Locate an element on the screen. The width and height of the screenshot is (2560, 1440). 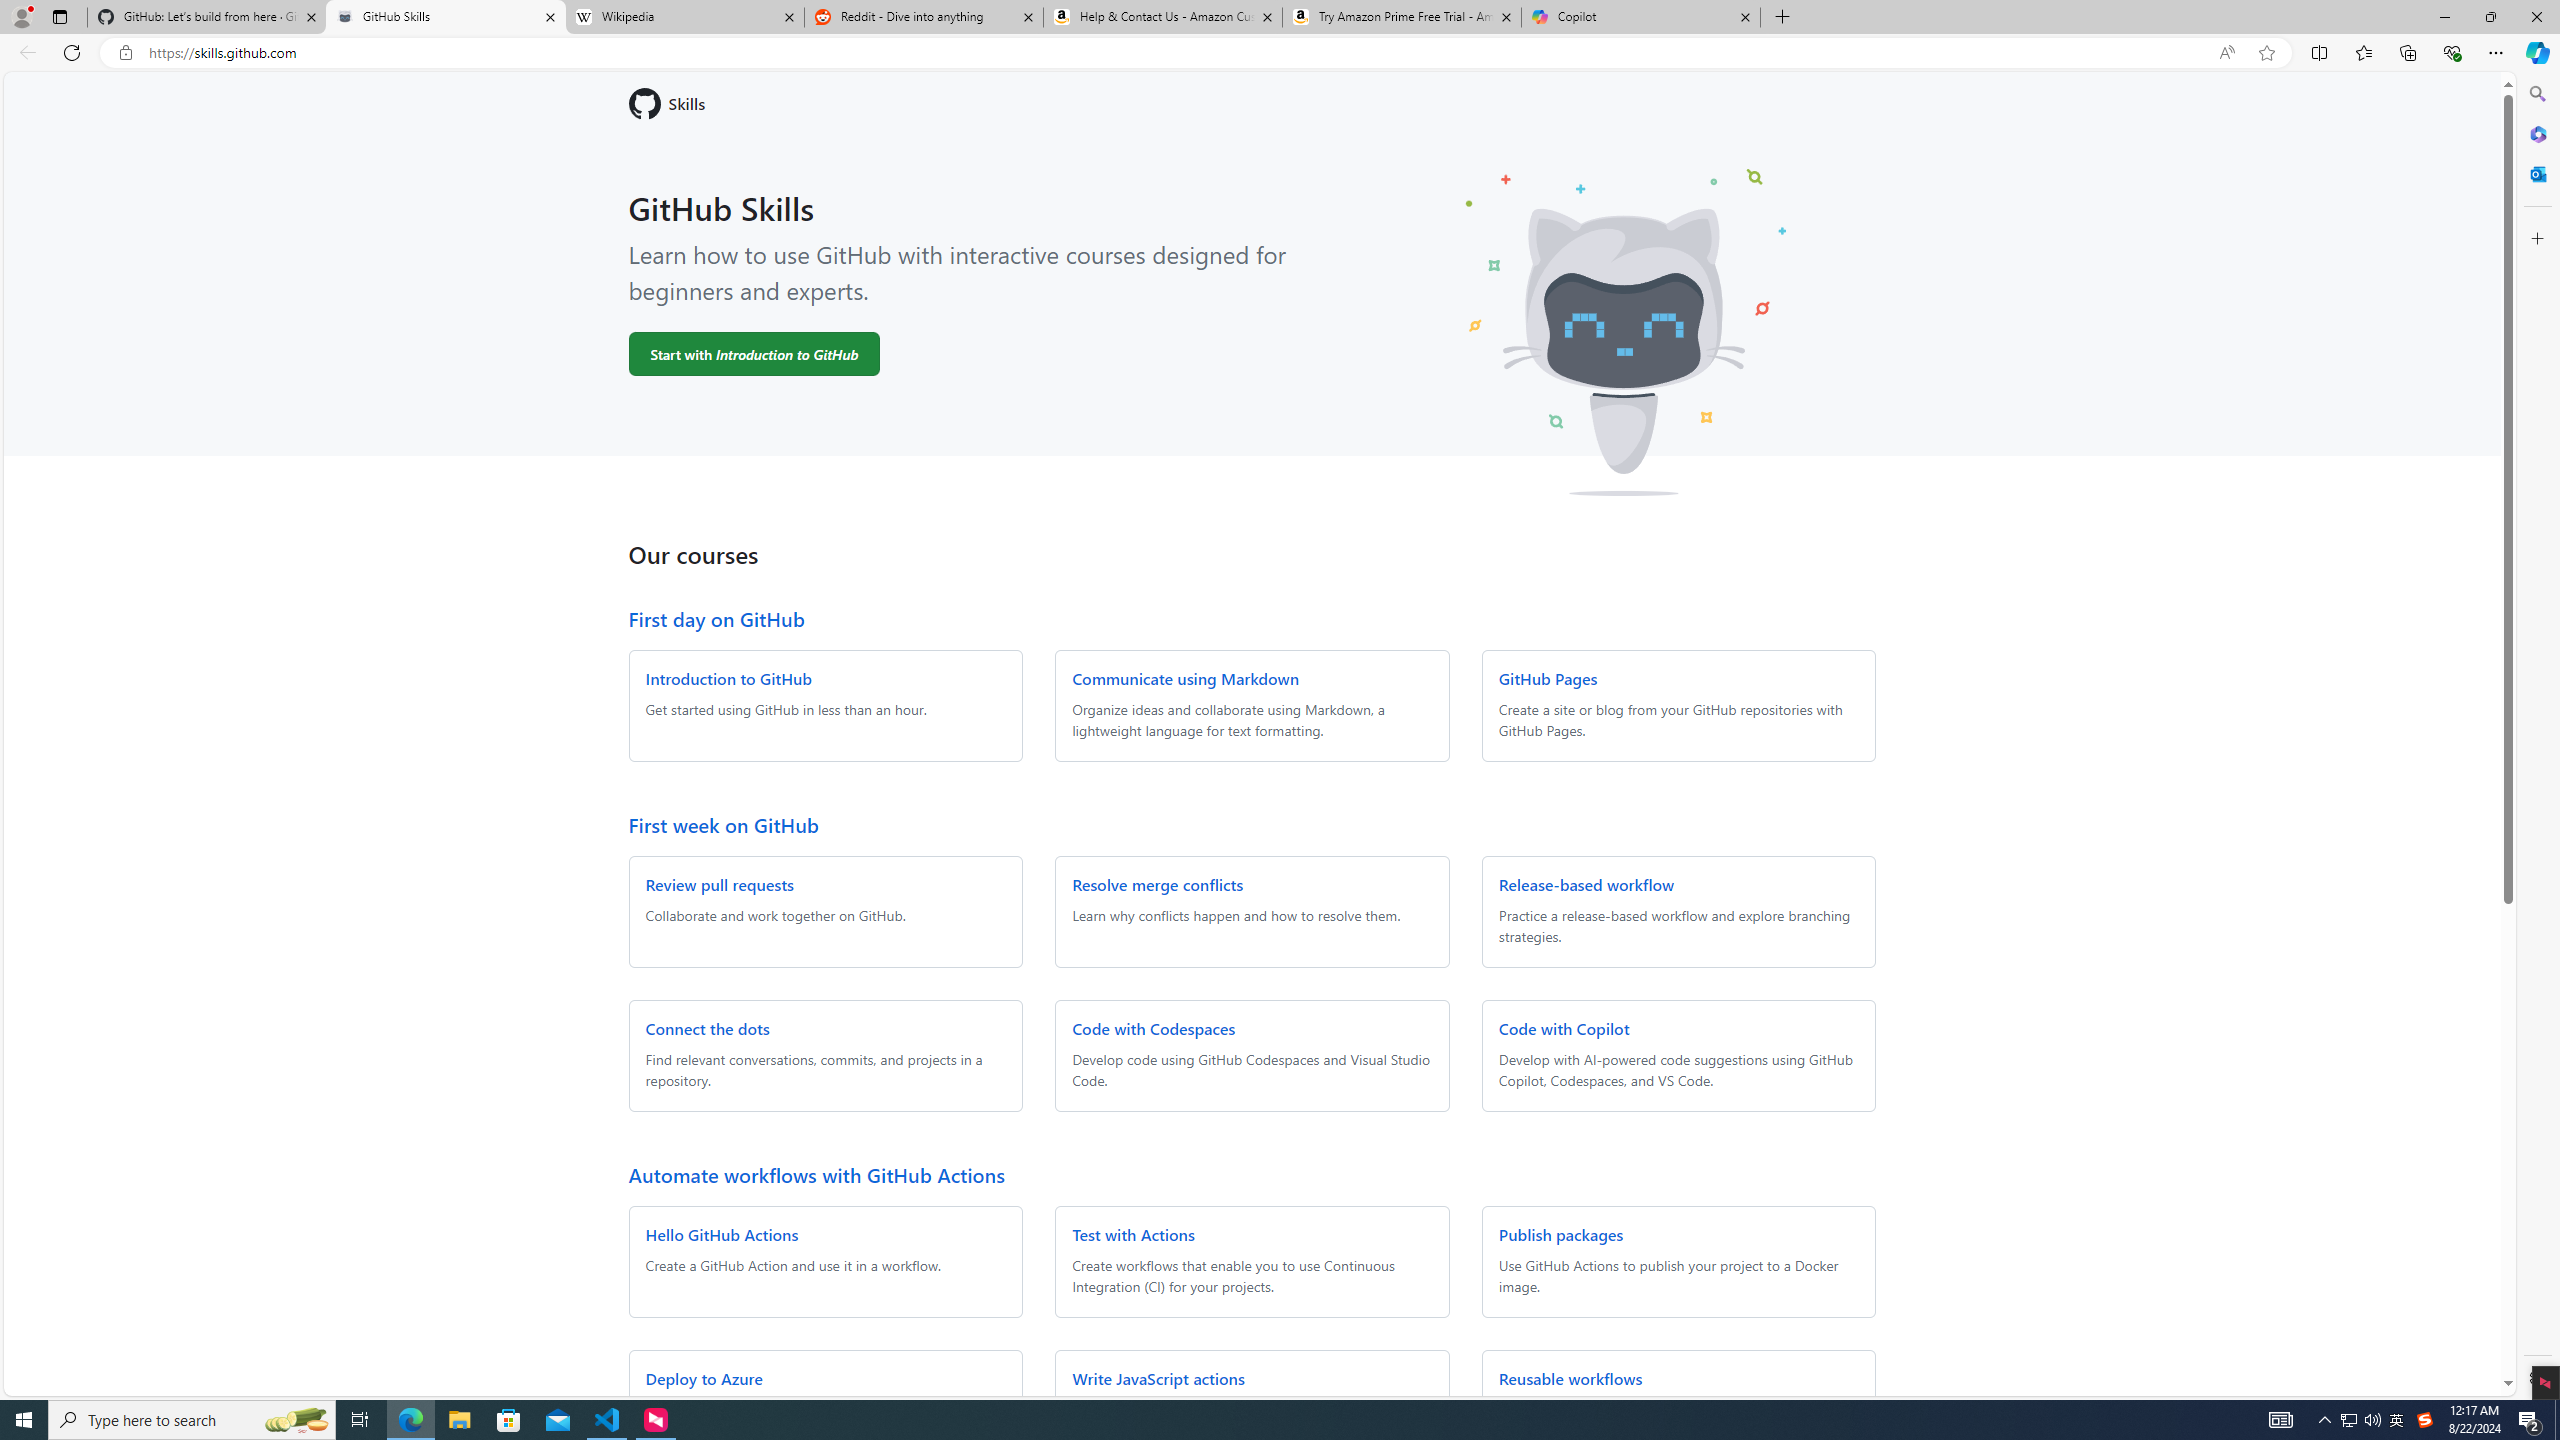
Skills is located at coordinates (1252, 103).